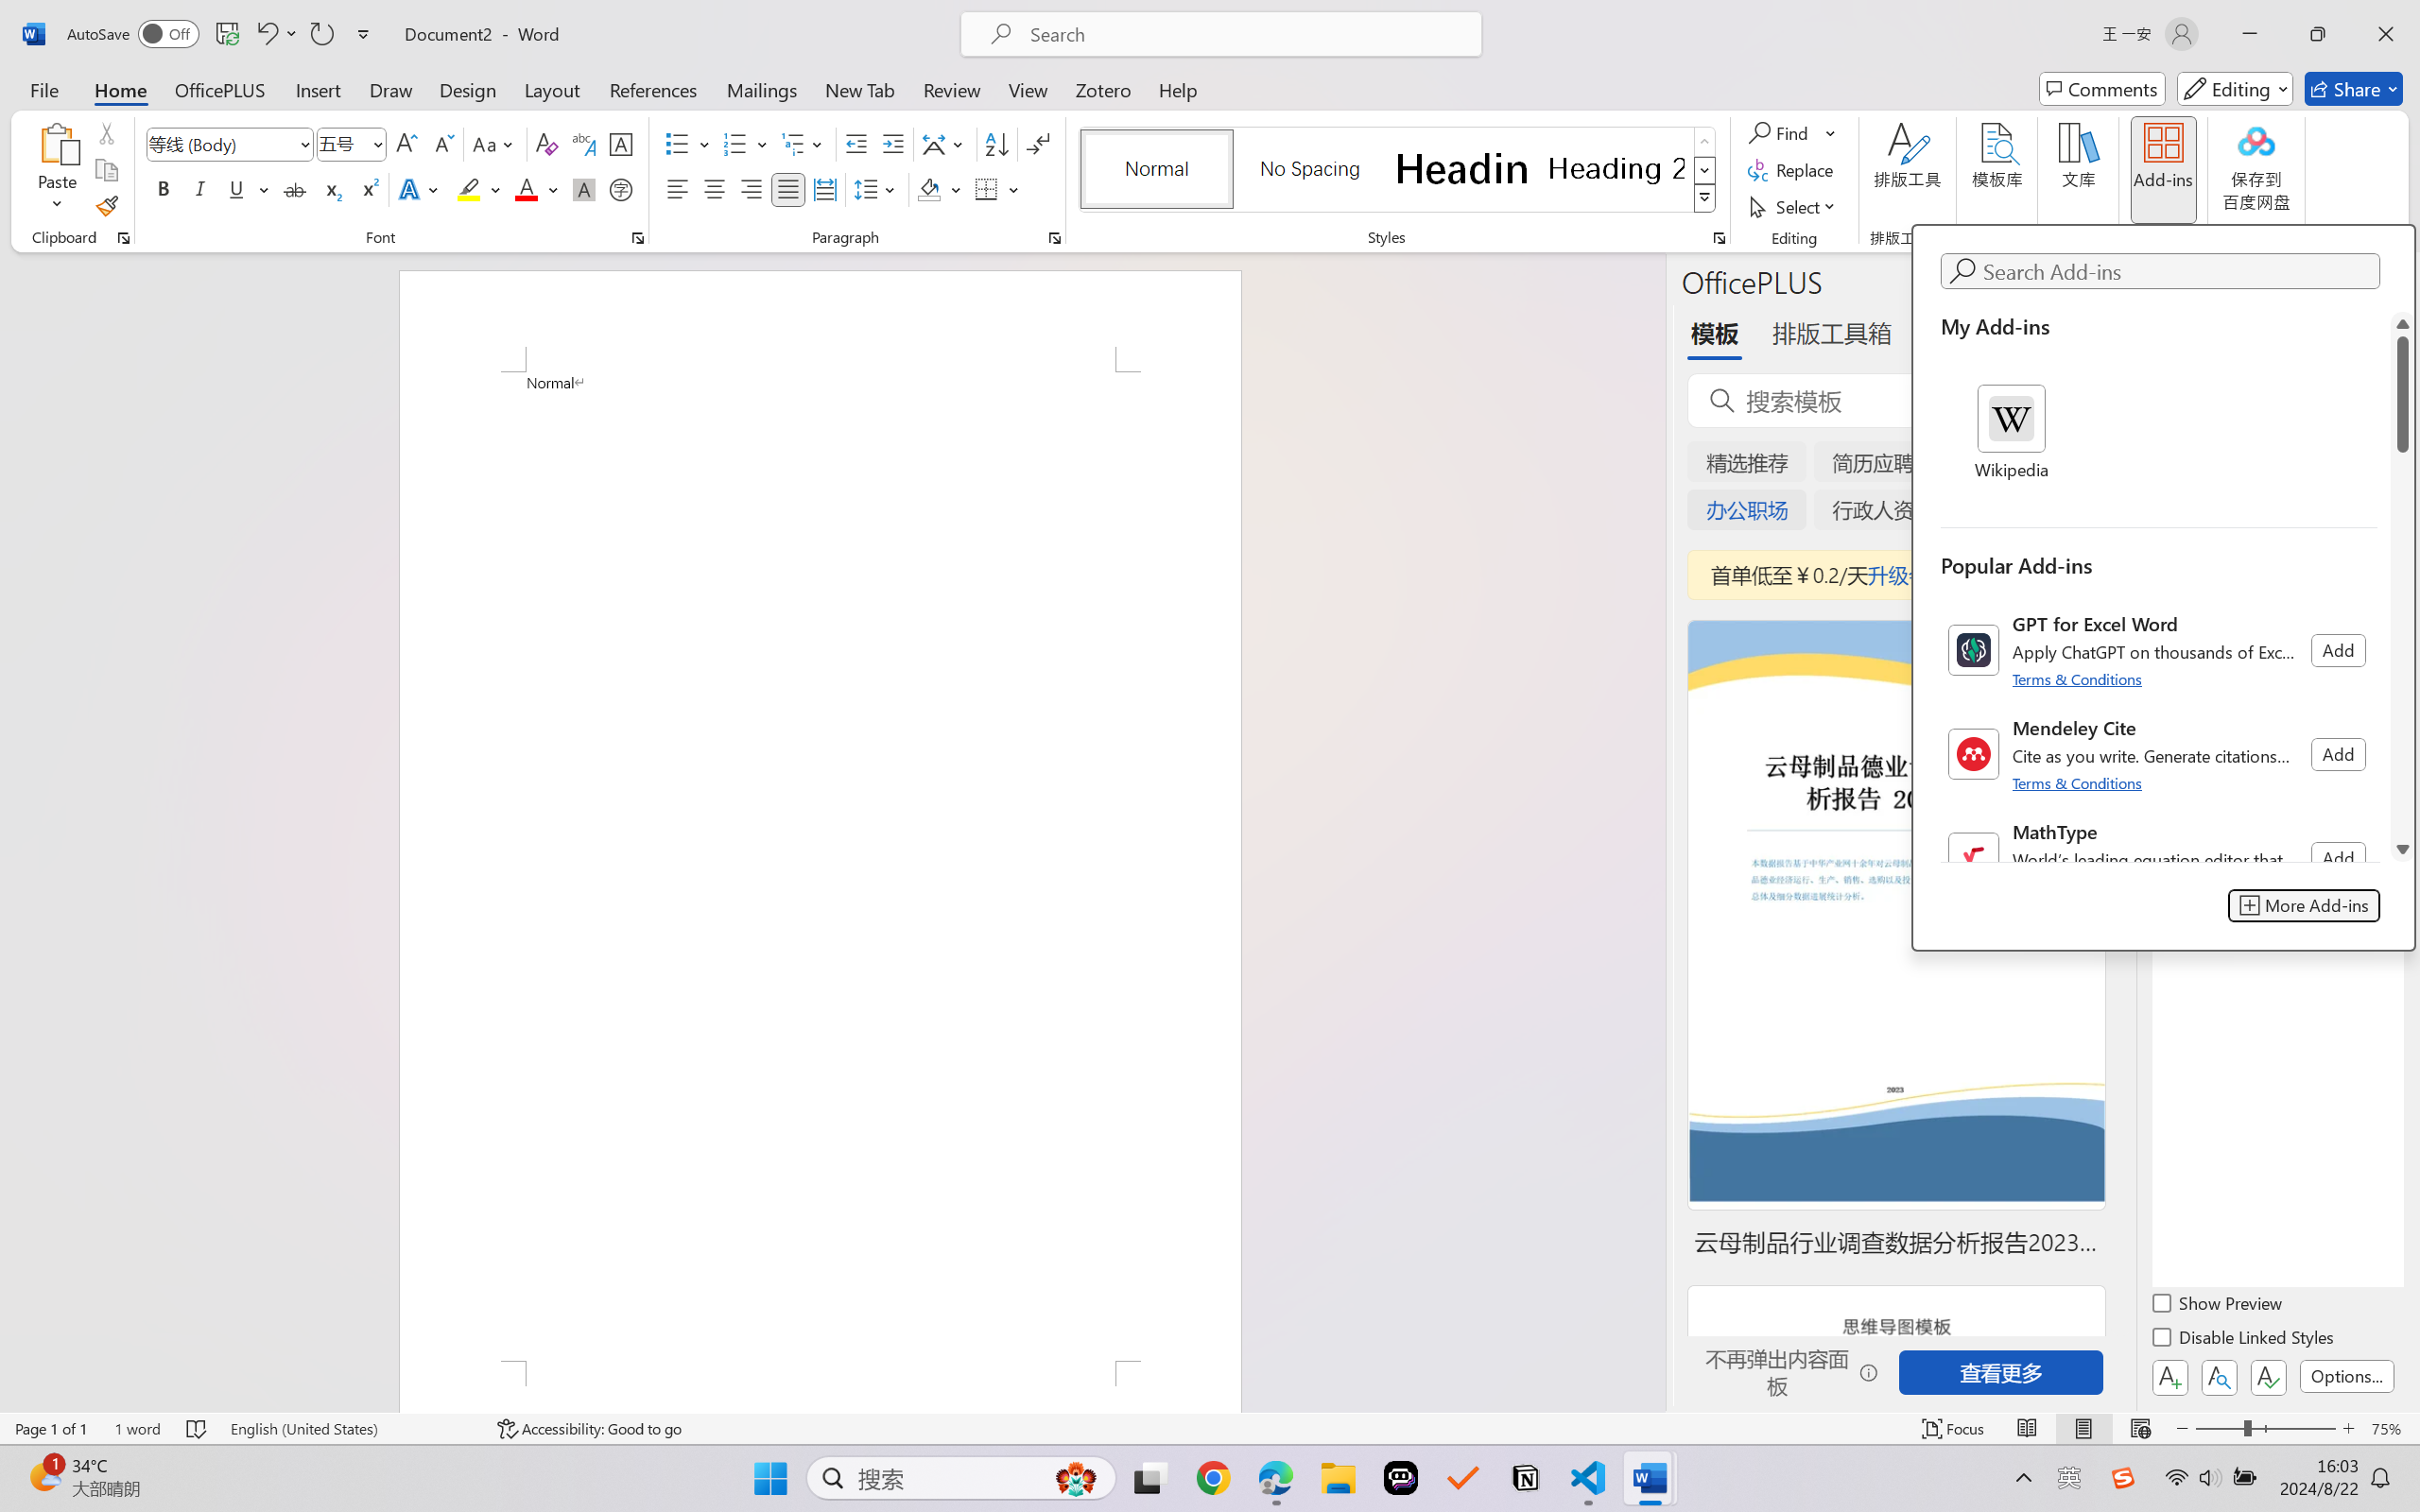 The height and width of the screenshot is (1512, 2420). What do you see at coordinates (945, 144) in the screenshot?
I see `Asian Layout` at bounding box center [945, 144].